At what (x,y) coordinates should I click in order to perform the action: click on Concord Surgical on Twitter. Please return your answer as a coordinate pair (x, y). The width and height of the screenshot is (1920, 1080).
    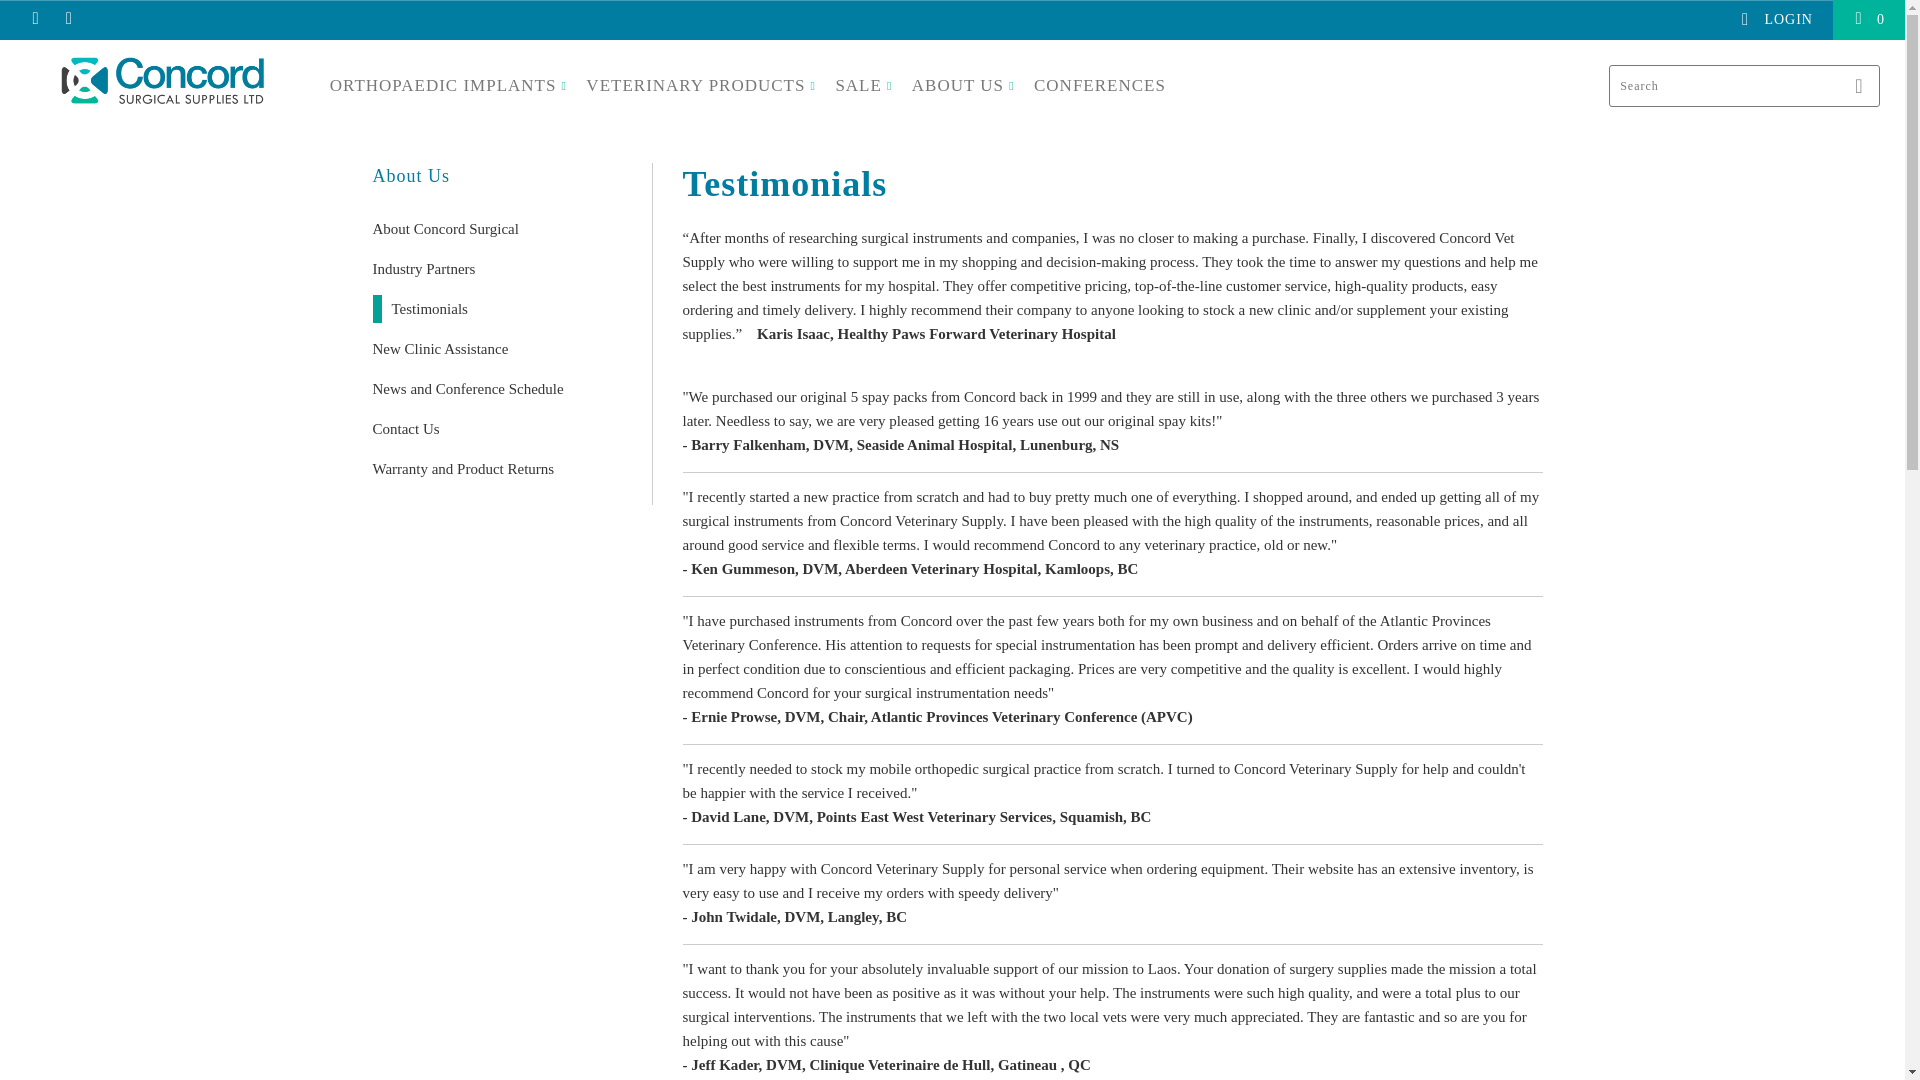
    Looking at the image, I should click on (34, 19).